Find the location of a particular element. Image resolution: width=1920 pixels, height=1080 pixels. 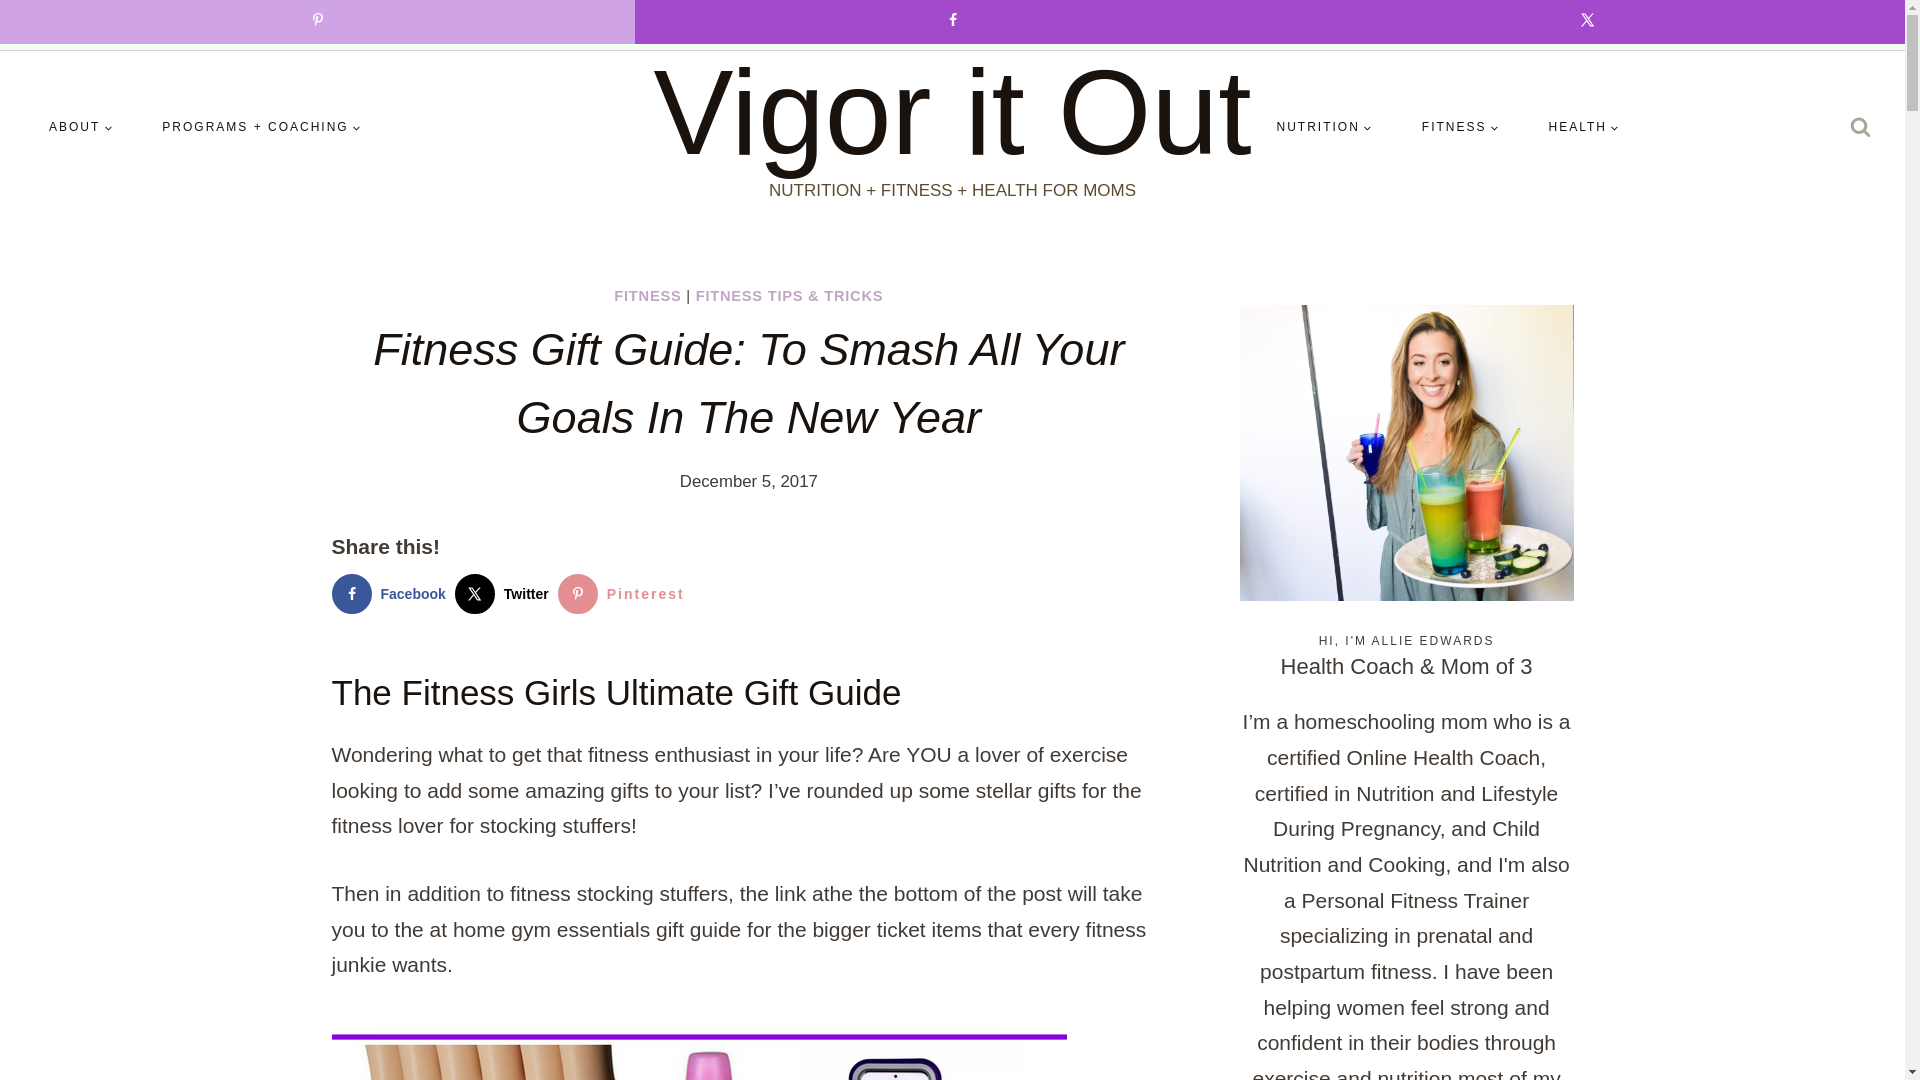

NUTRITION is located at coordinates (1324, 127).